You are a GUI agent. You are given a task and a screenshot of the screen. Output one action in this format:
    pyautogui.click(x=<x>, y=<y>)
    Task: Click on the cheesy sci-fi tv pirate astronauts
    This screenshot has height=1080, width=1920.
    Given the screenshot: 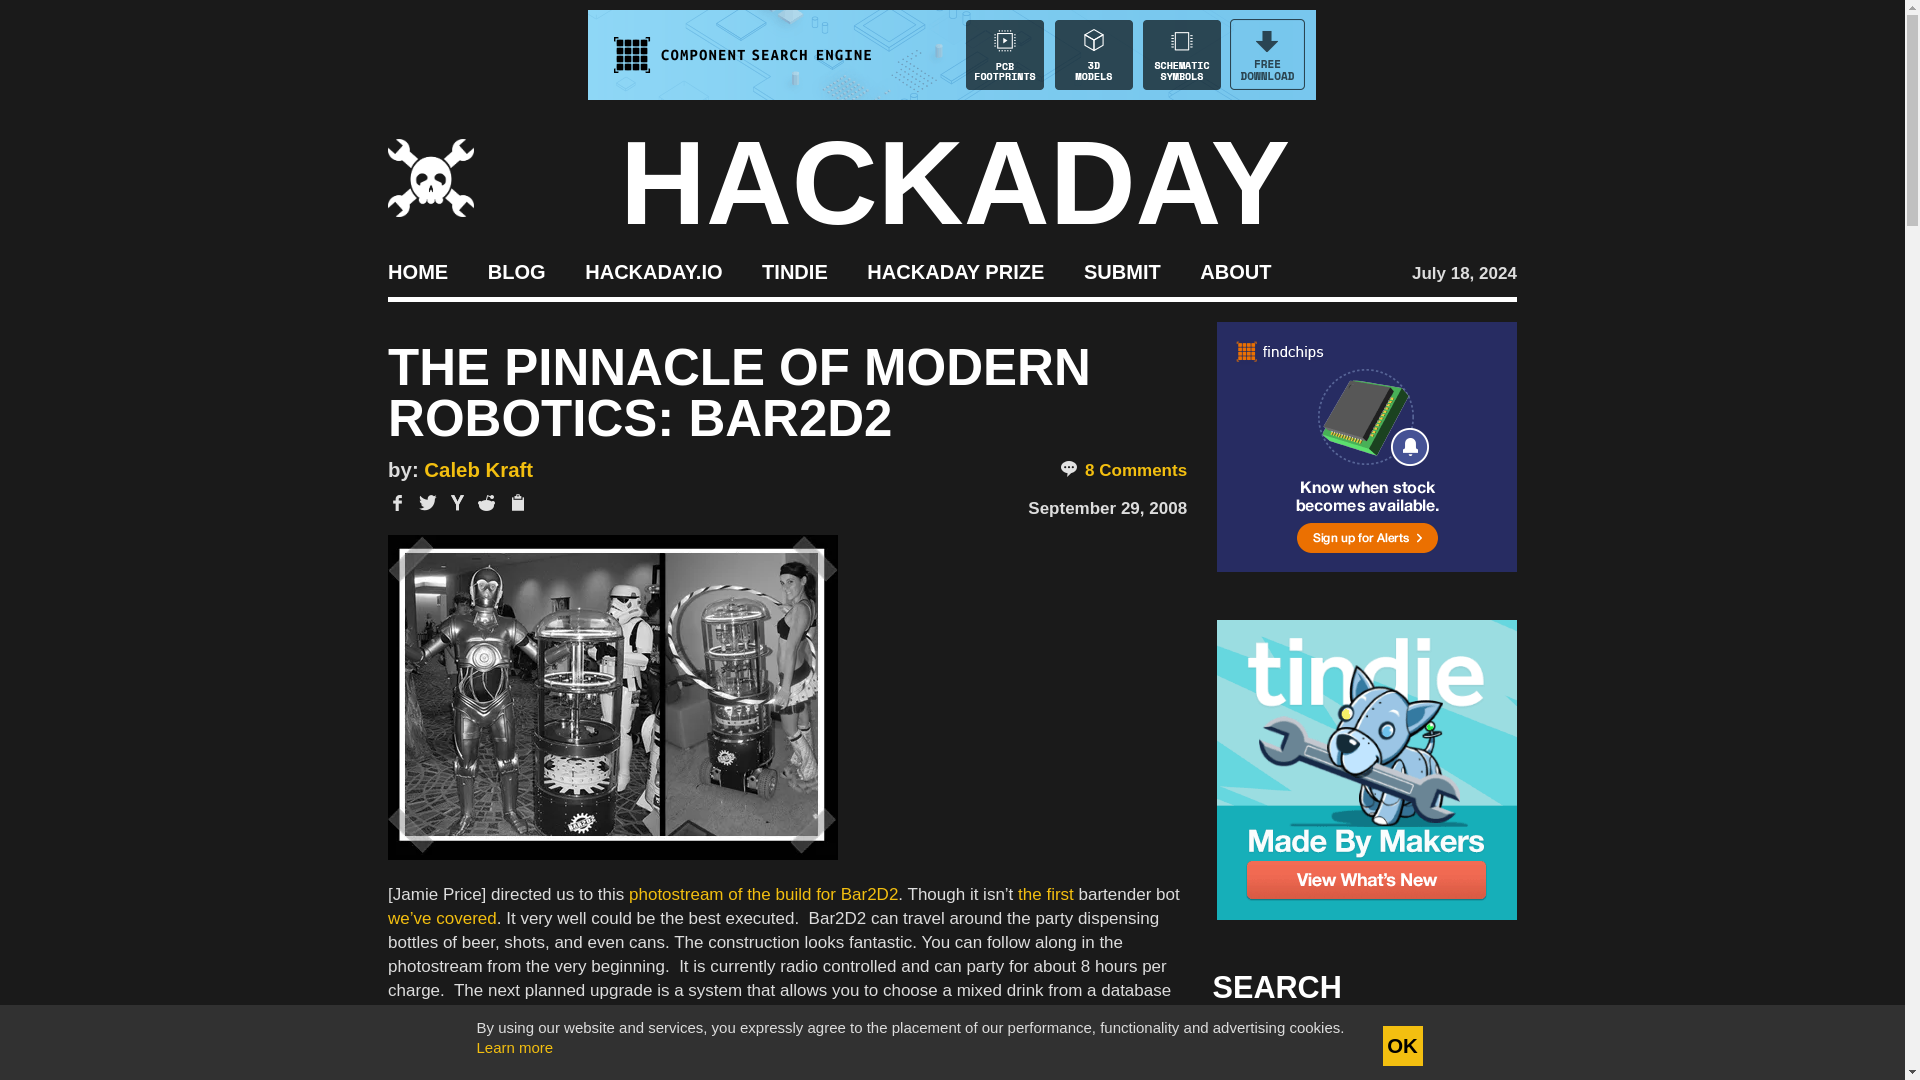 What is the action you would take?
    pyautogui.click(x=781, y=1062)
    